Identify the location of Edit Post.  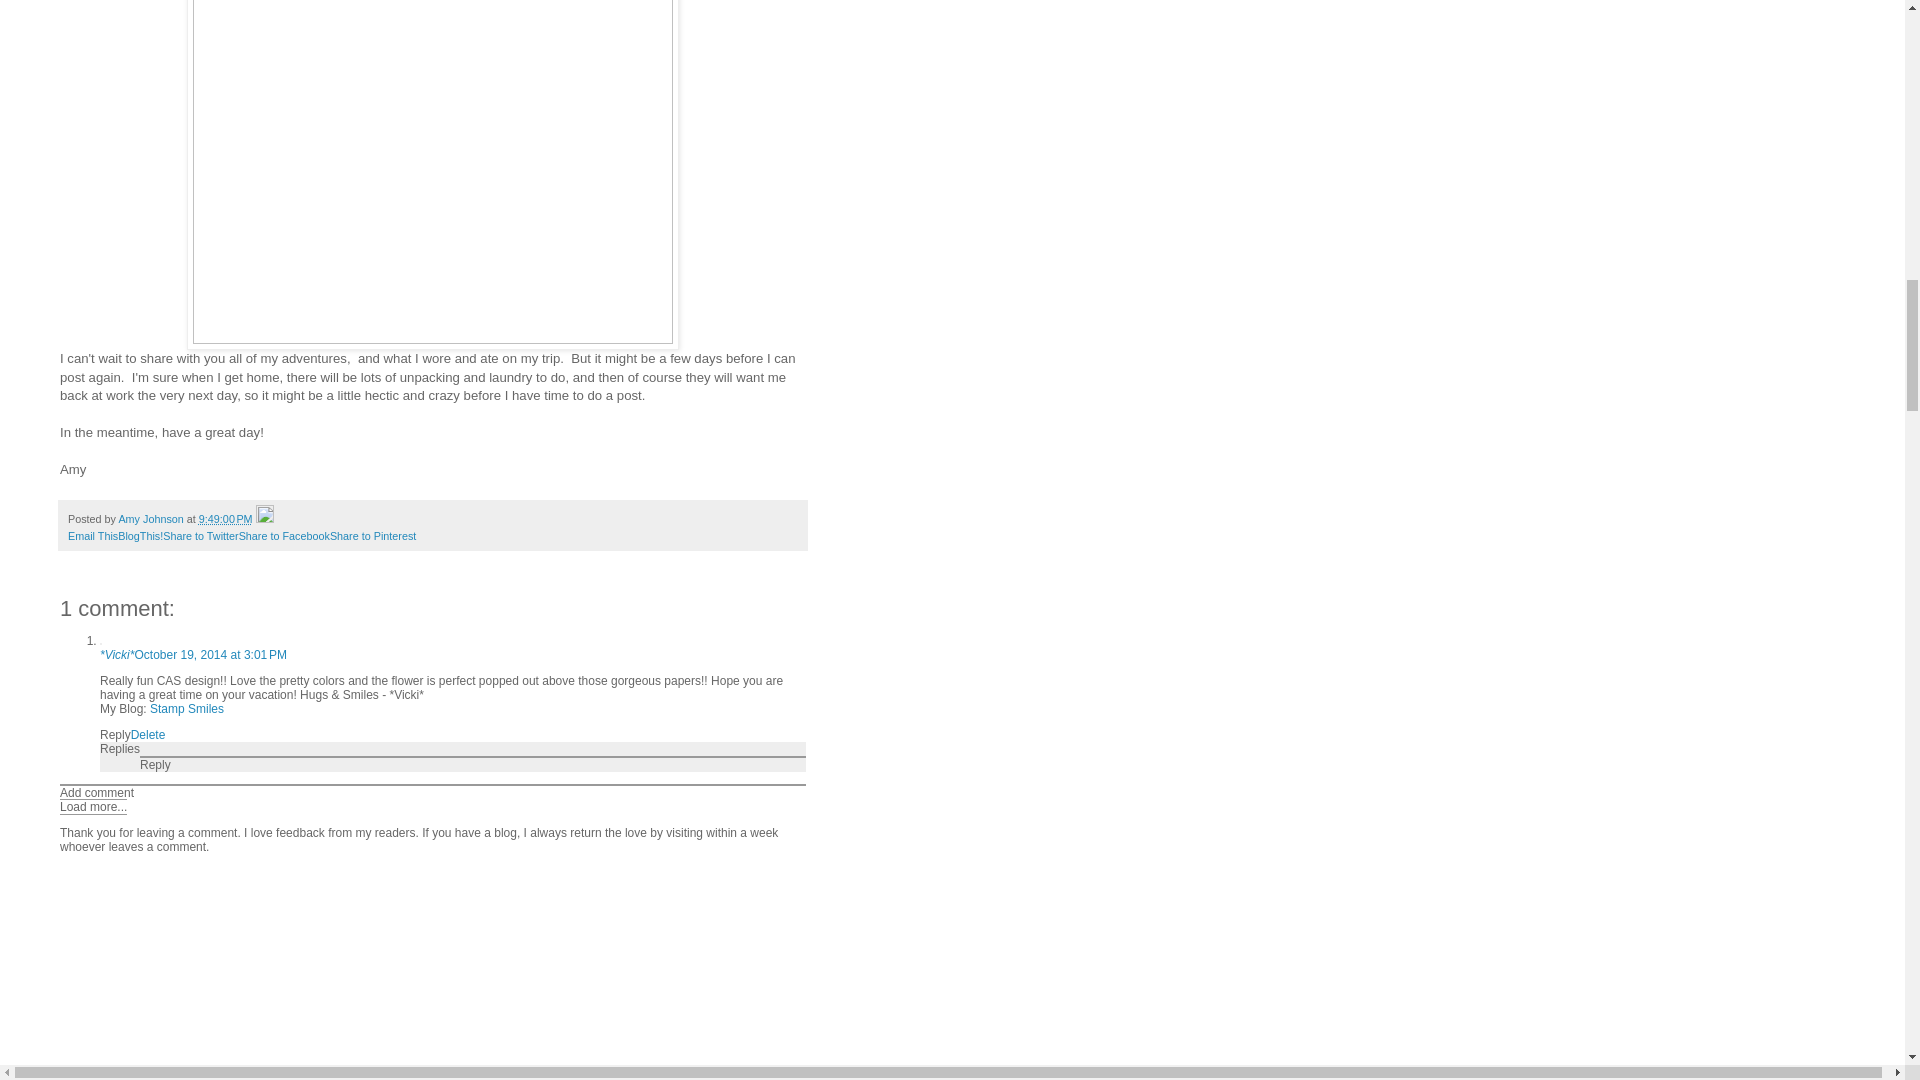
(264, 518).